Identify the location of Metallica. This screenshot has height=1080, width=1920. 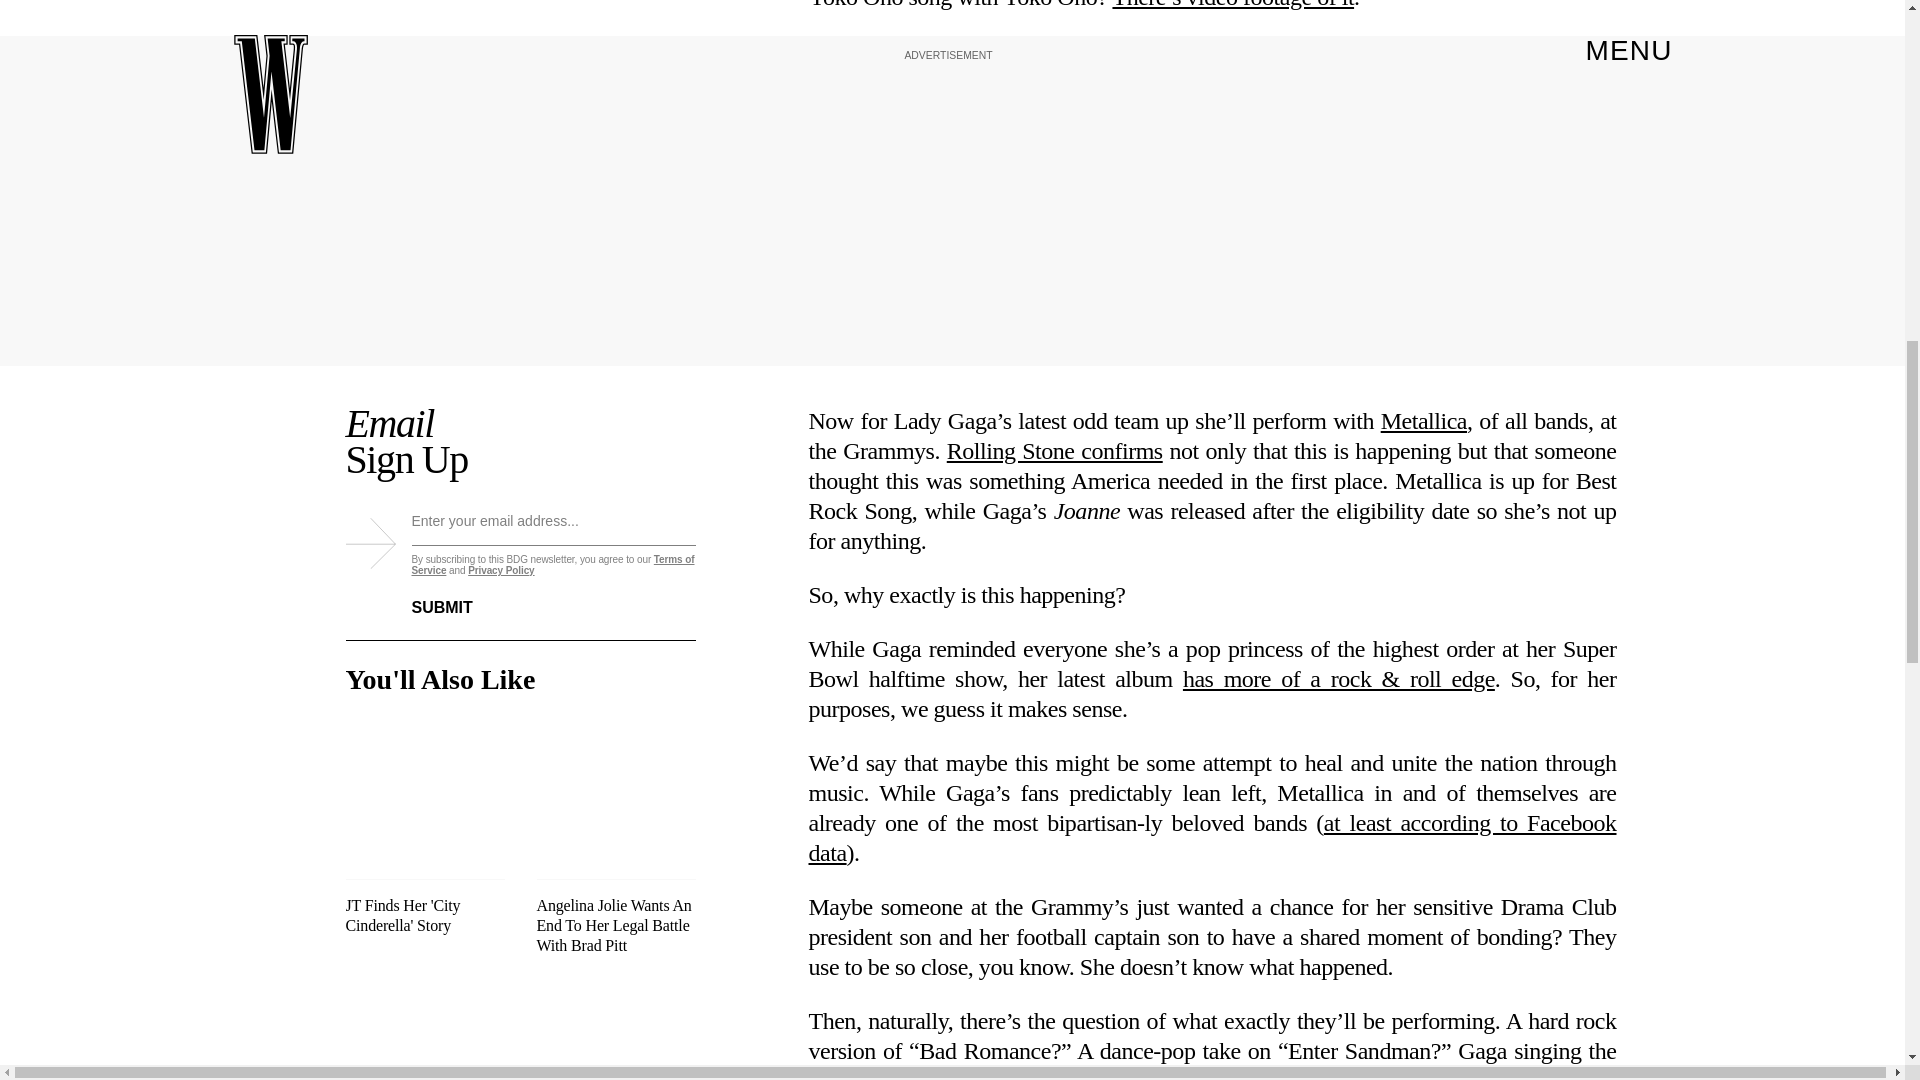
(1423, 421).